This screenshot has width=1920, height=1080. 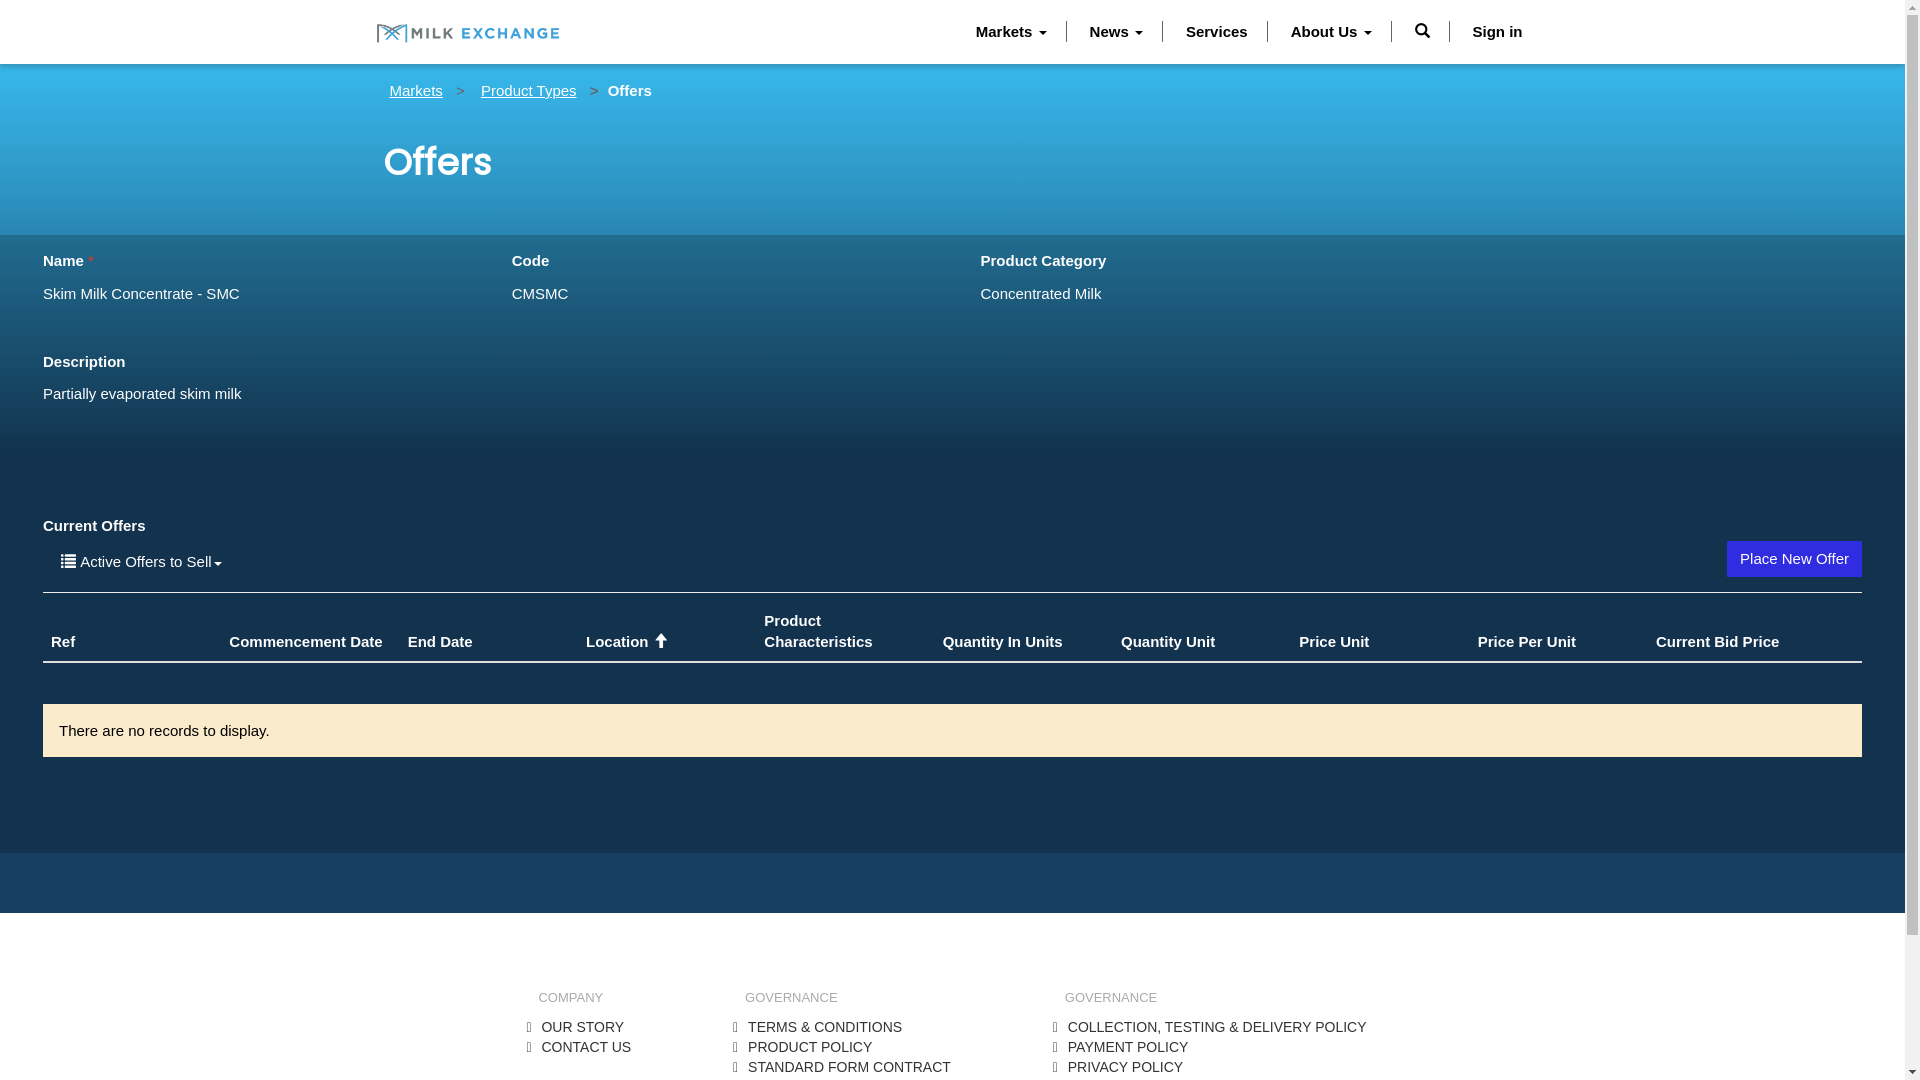 What do you see at coordinates (1718, 642) in the screenshot?
I see `Current Bid Price
. sort descending` at bounding box center [1718, 642].